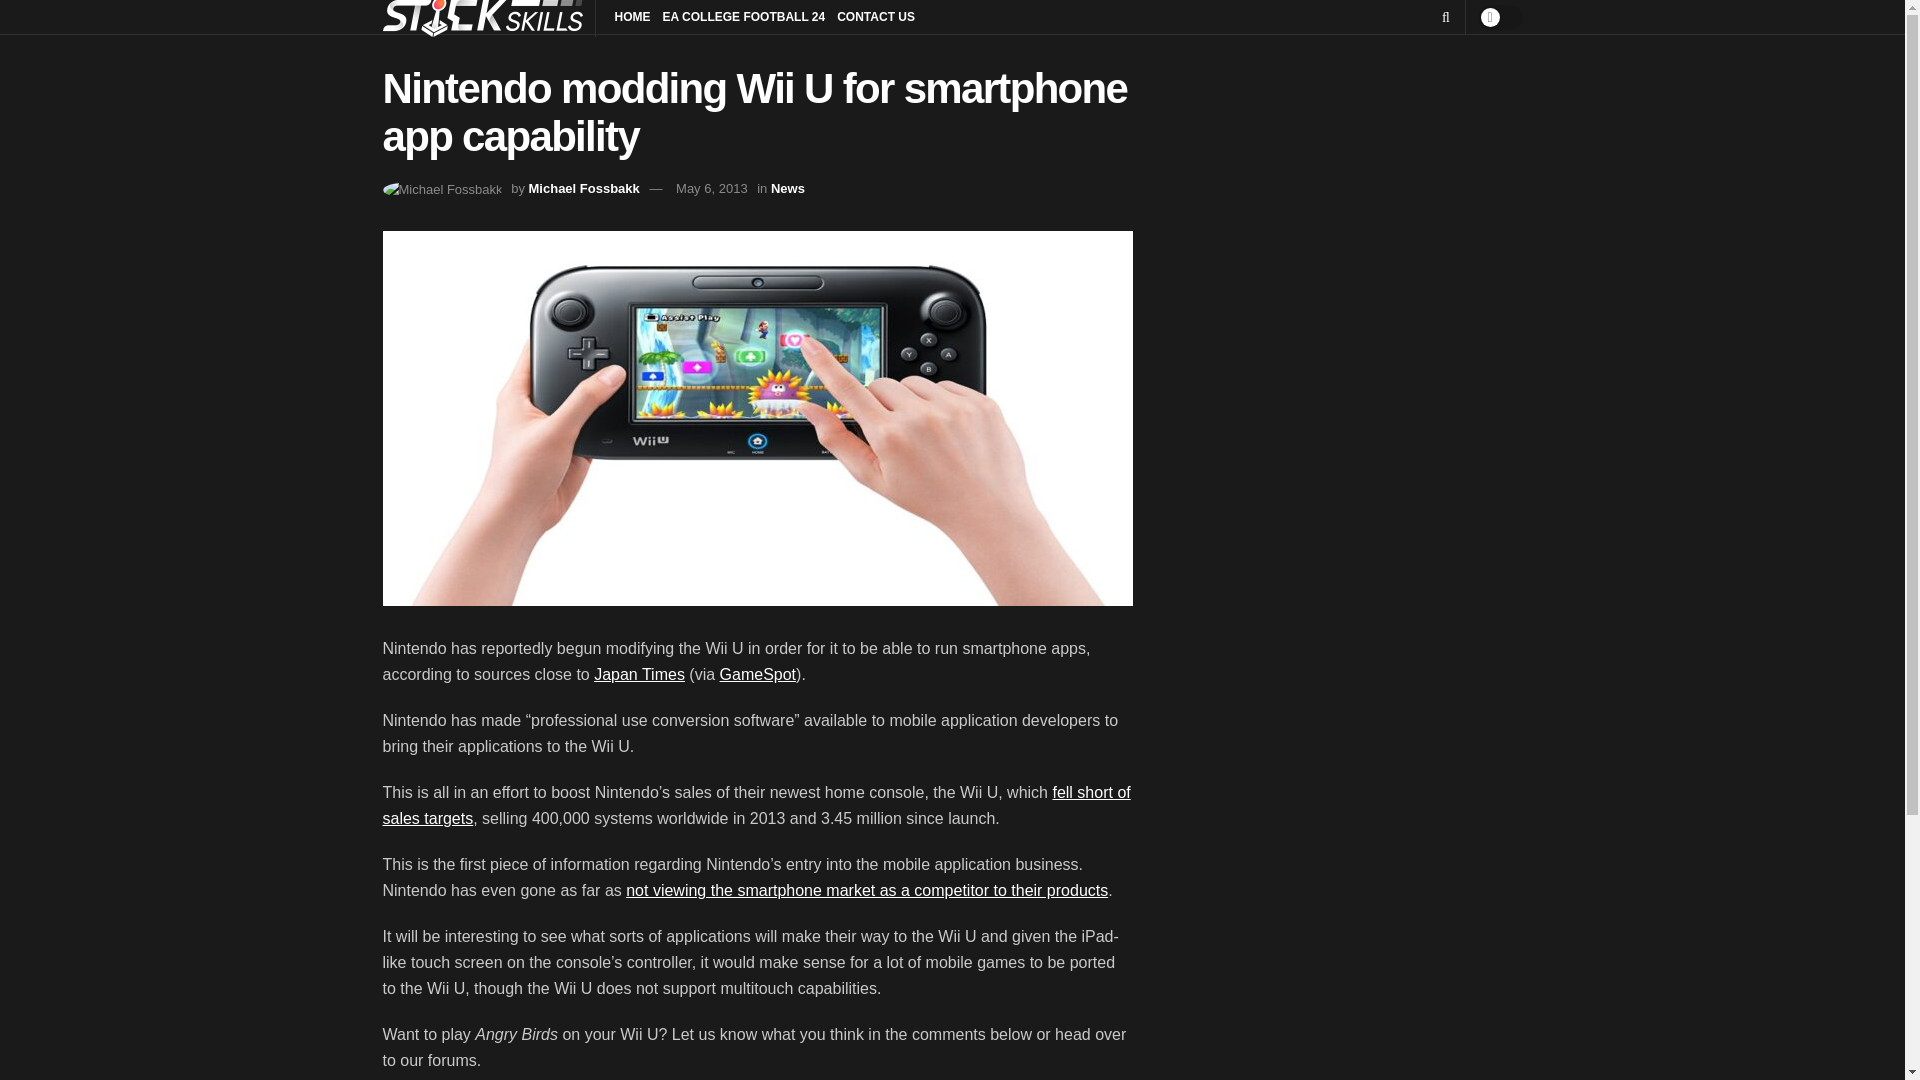  What do you see at coordinates (756, 806) in the screenshot?
I see `fell short of sales targets` at bounding box center [756, 806].